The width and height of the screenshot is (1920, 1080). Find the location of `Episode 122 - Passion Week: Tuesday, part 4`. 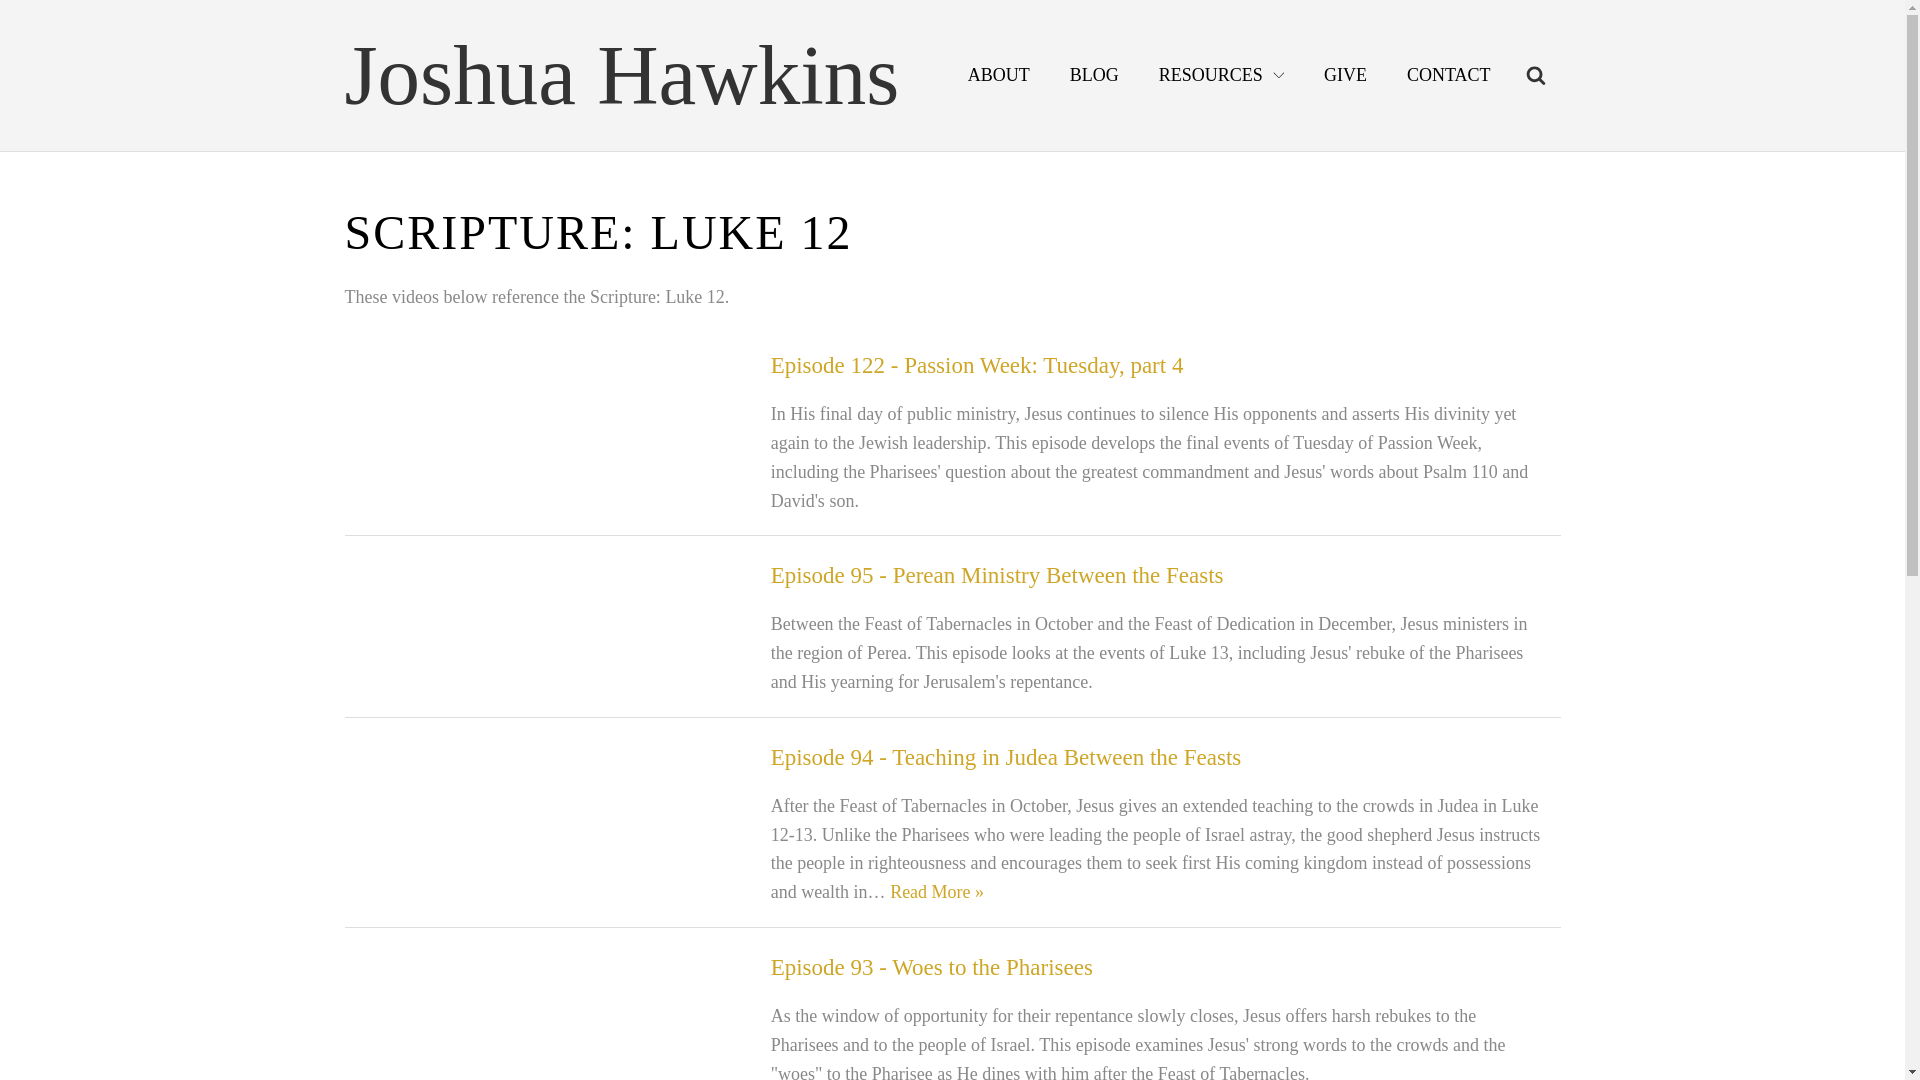

Episode 122 - Passion Week: Tuesday, part 4 is located at coordinates (978, 366).